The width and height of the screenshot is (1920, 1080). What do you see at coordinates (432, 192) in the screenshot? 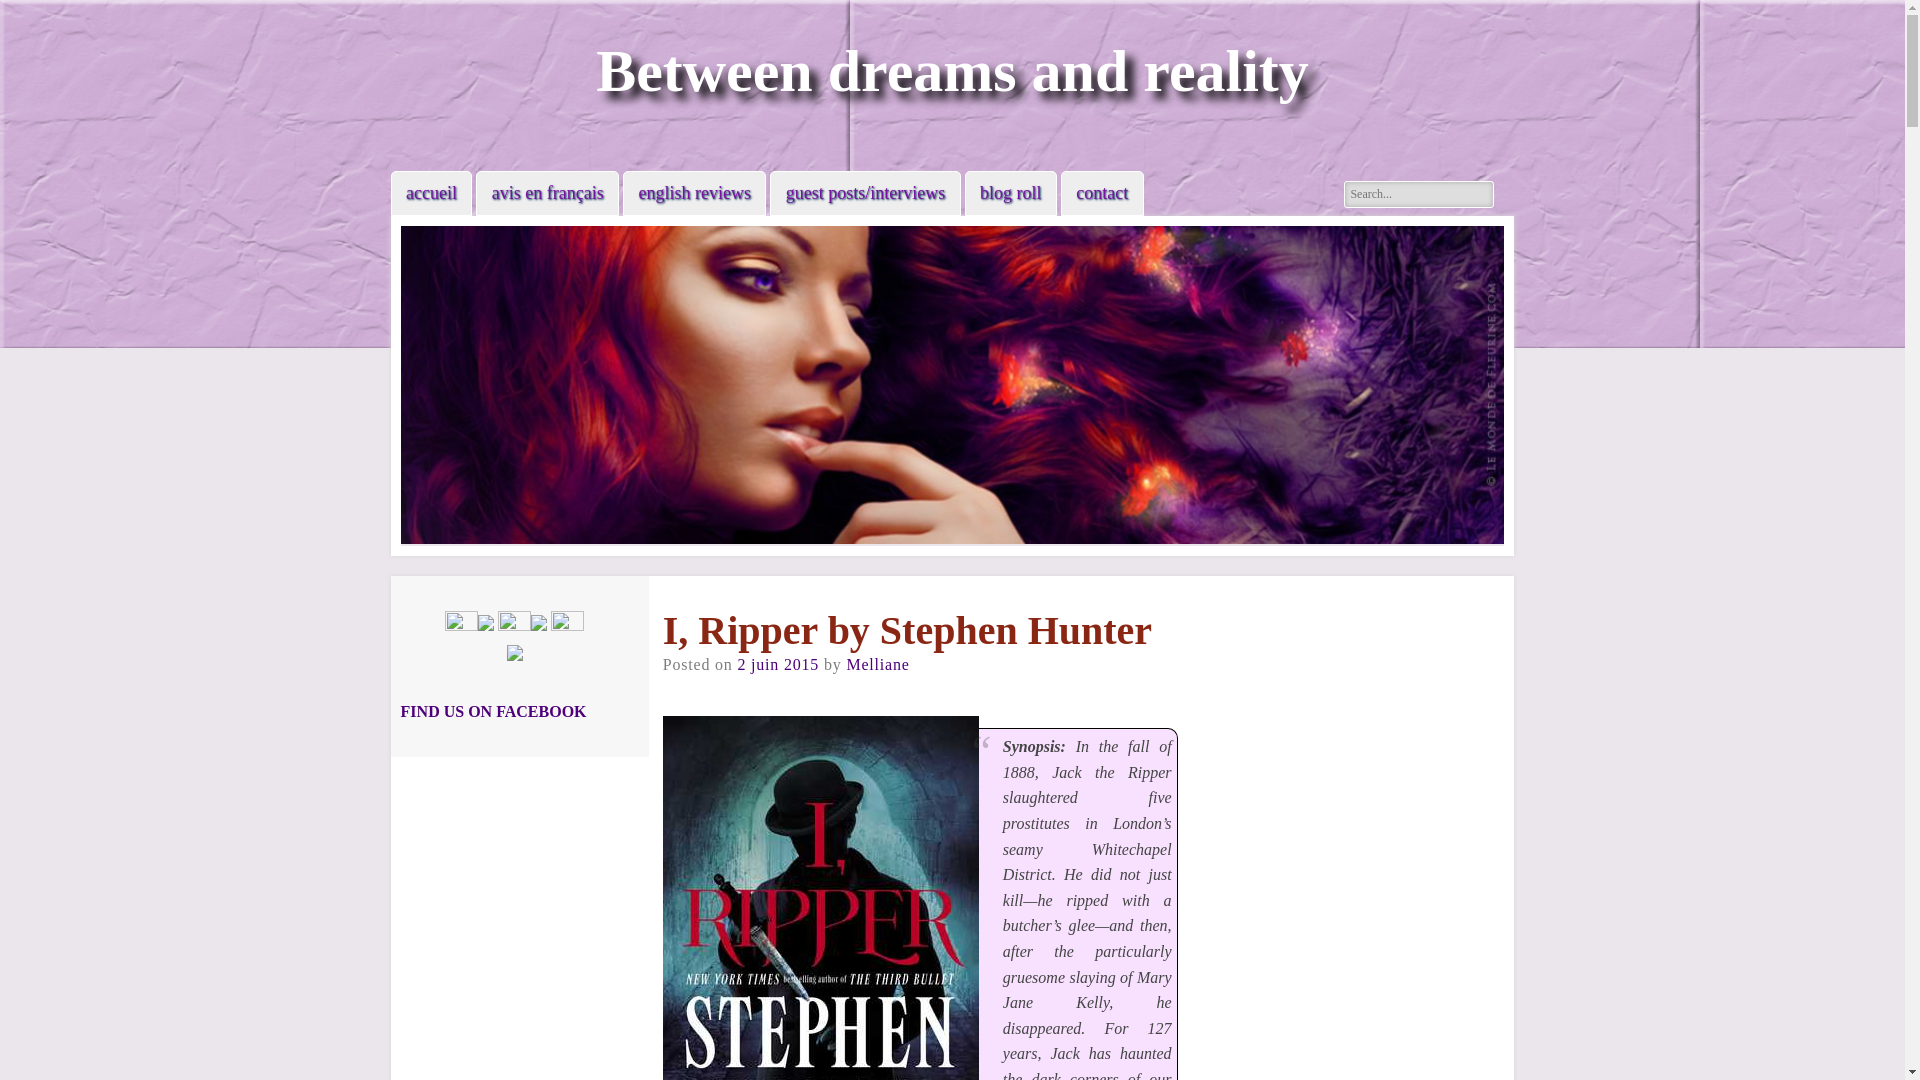
I see `accueil` at bounding box center [432, 192].